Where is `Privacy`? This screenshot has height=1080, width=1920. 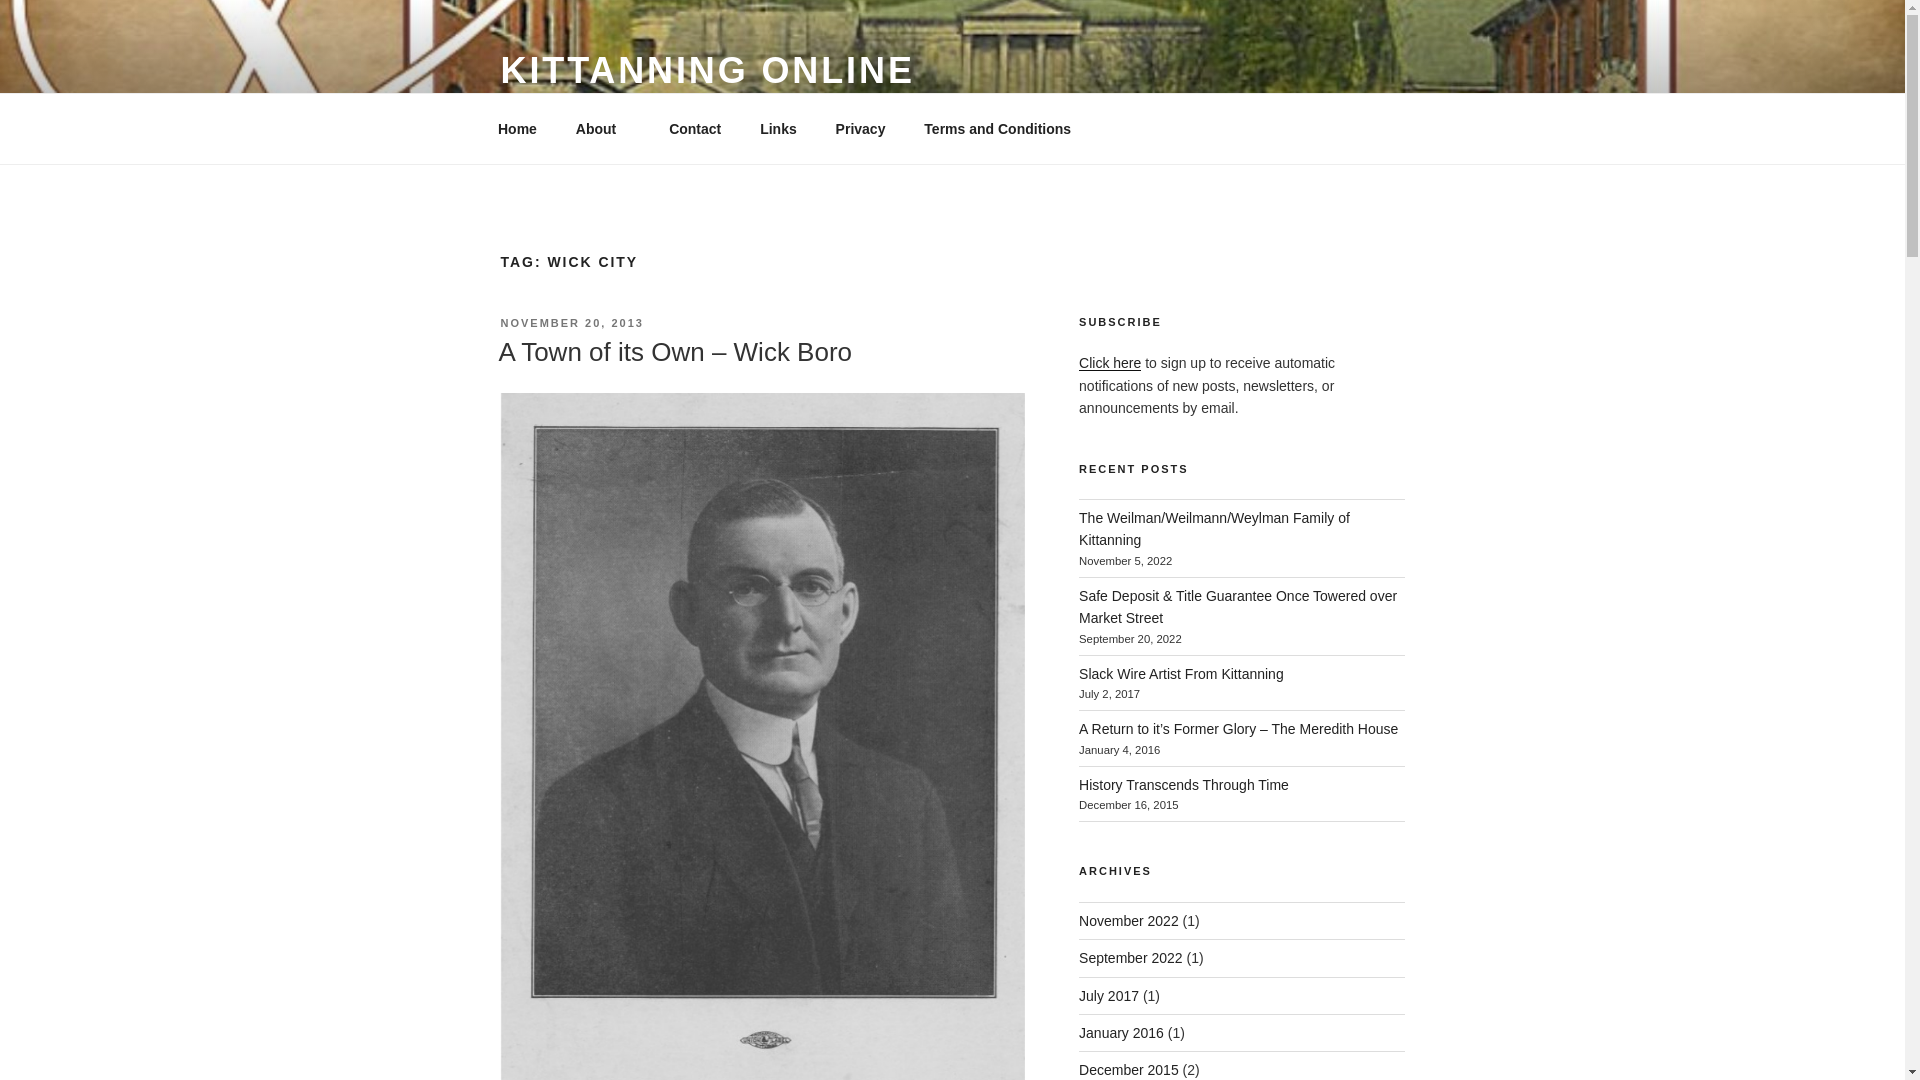 Privacy is located at coordinates (860, 128).